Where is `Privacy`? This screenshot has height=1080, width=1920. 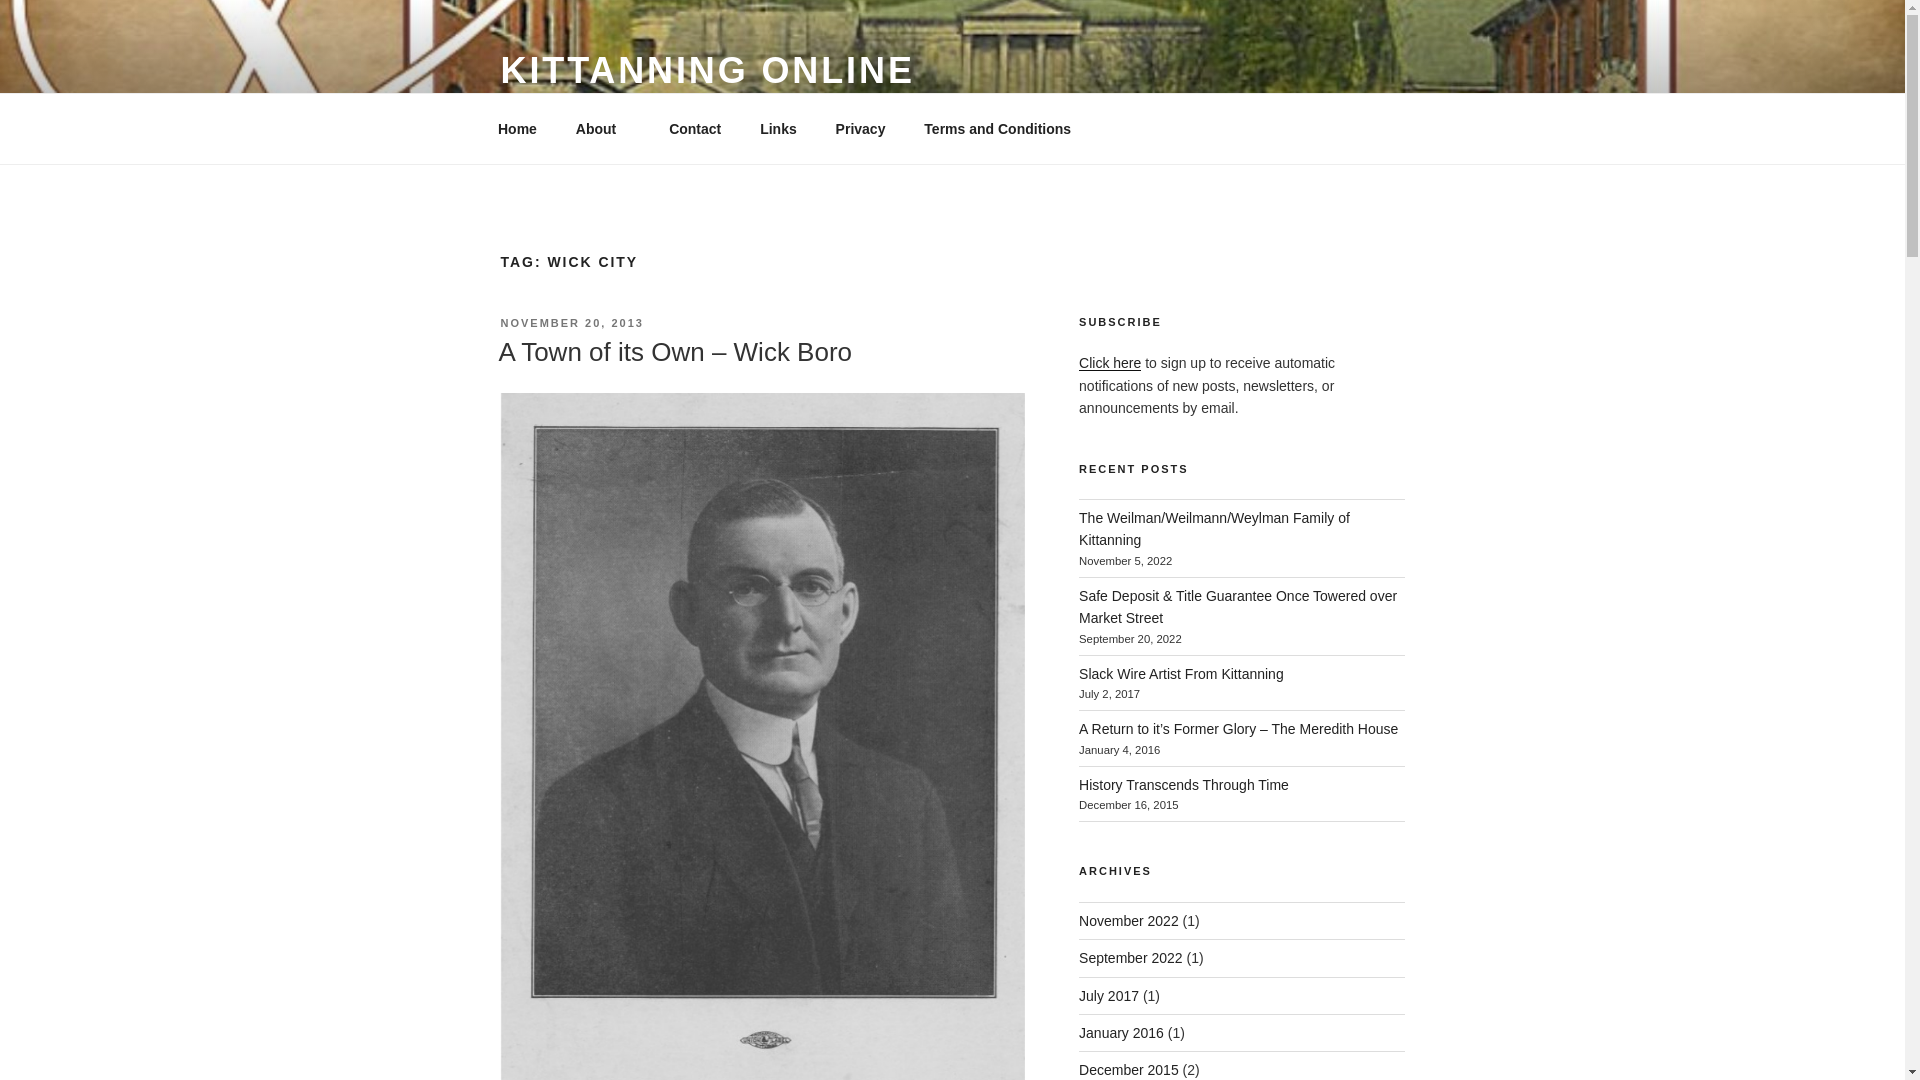 Privacy is located at coordinates (860, 128).